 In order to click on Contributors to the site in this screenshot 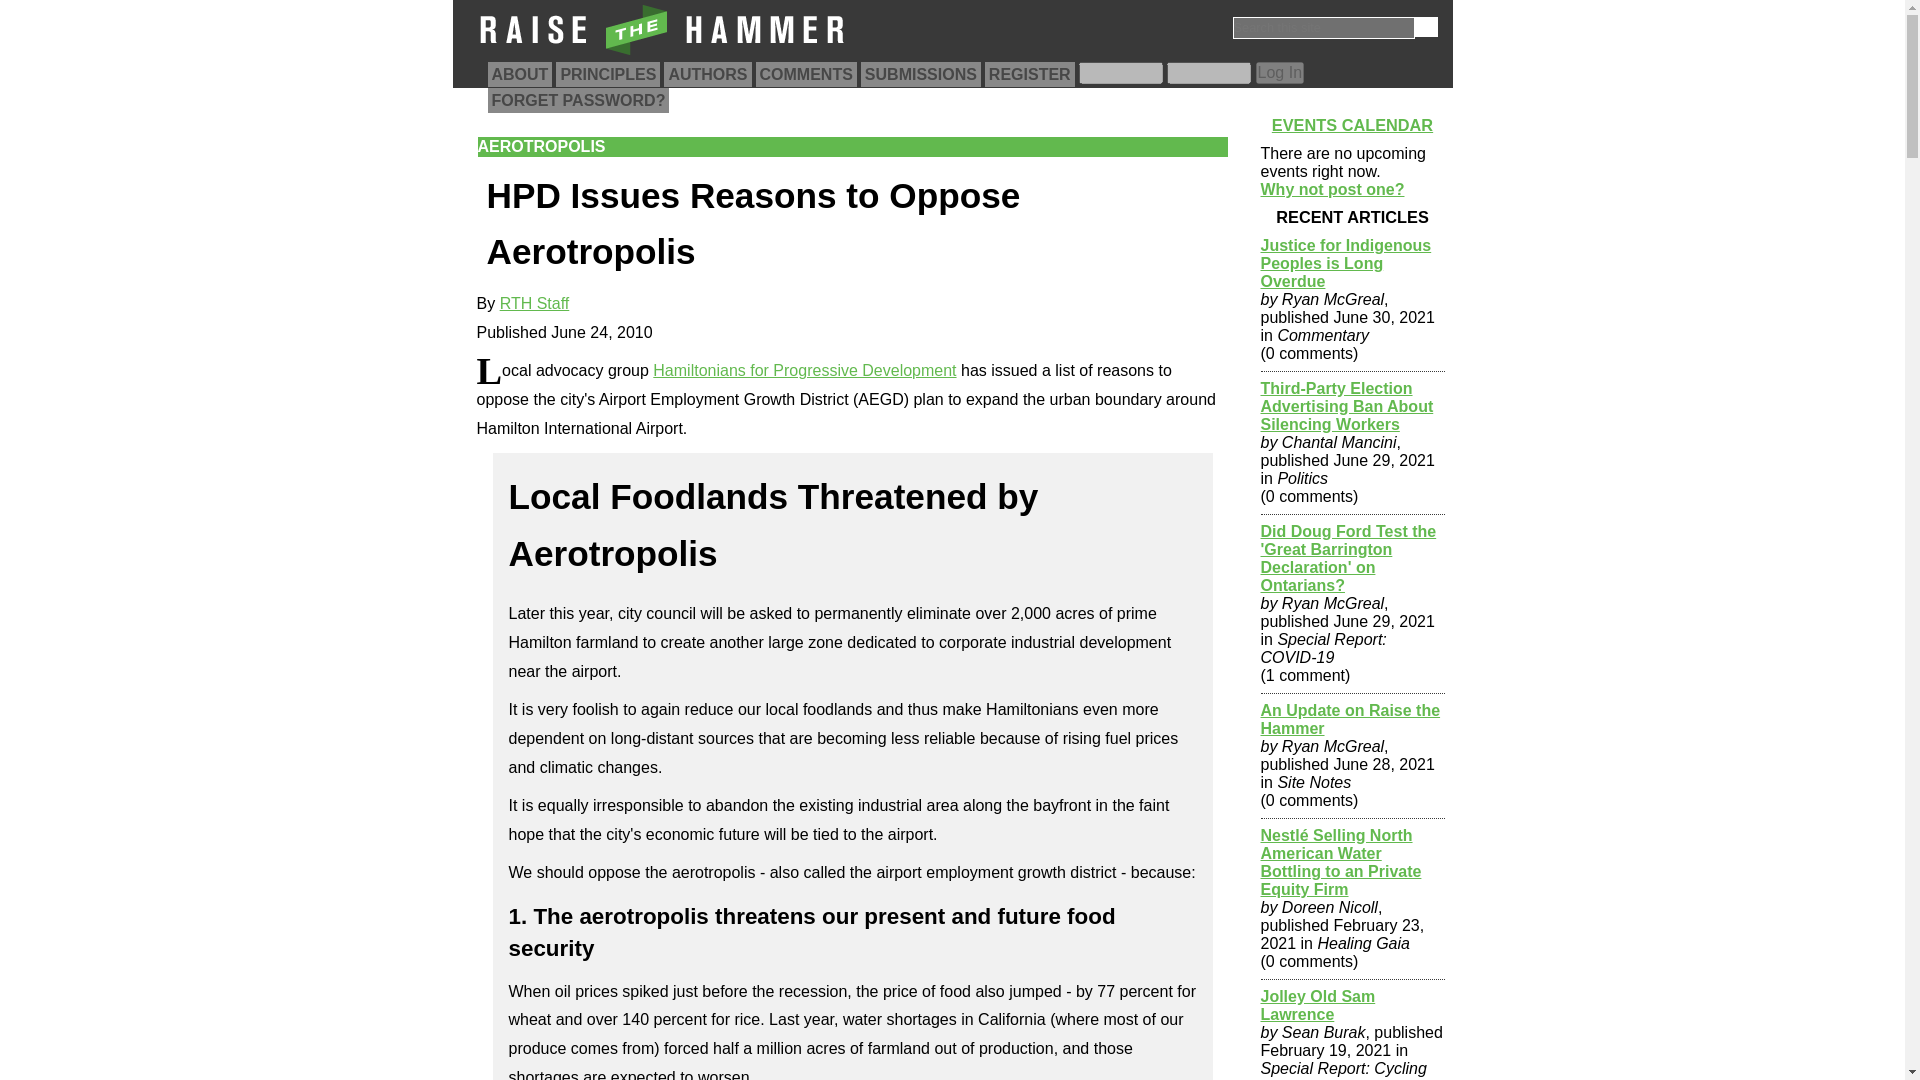, I will do `click(707, 74)`.